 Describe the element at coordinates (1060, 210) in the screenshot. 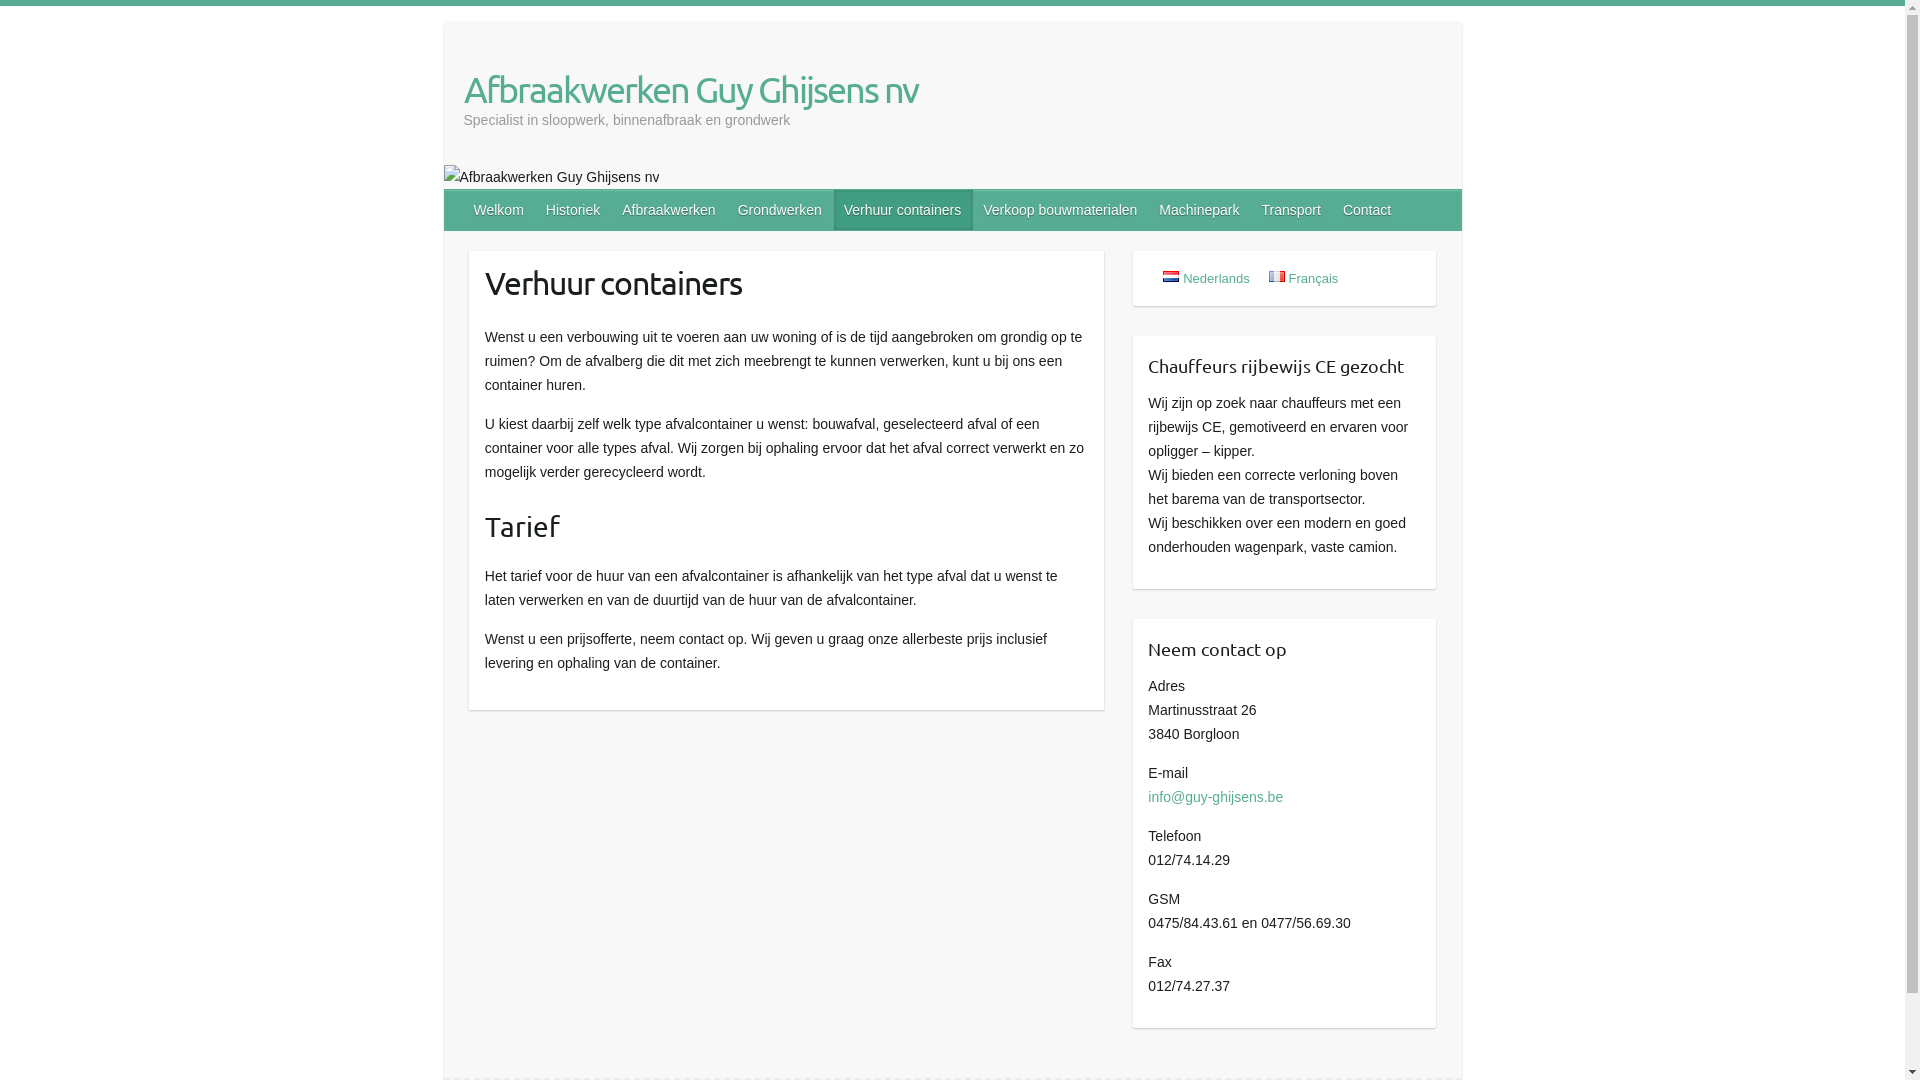

I see `Verkoop bouwmaterialen` at that location.